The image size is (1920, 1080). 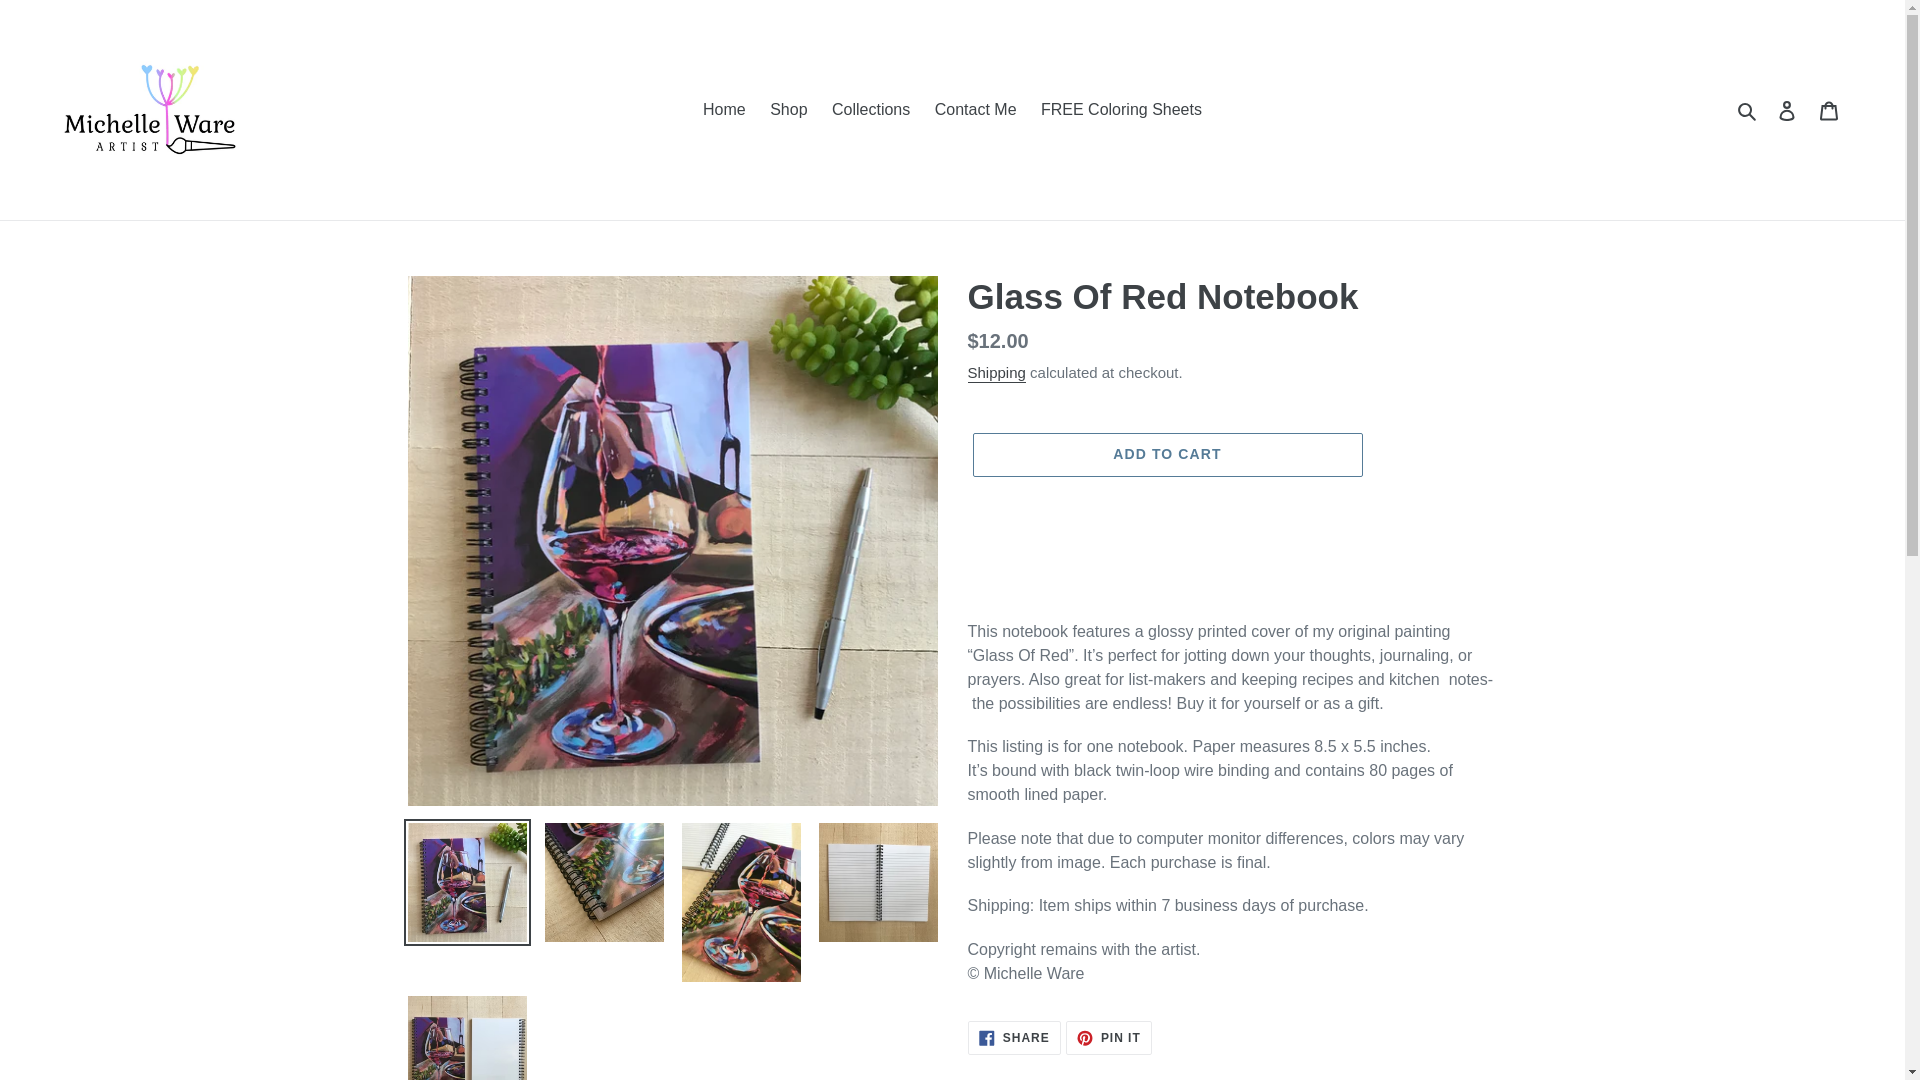 What do you see at coordinates (1787, 109) in the screenshot?
I see `ADD TO CART` at bounding box center [1787, 109].